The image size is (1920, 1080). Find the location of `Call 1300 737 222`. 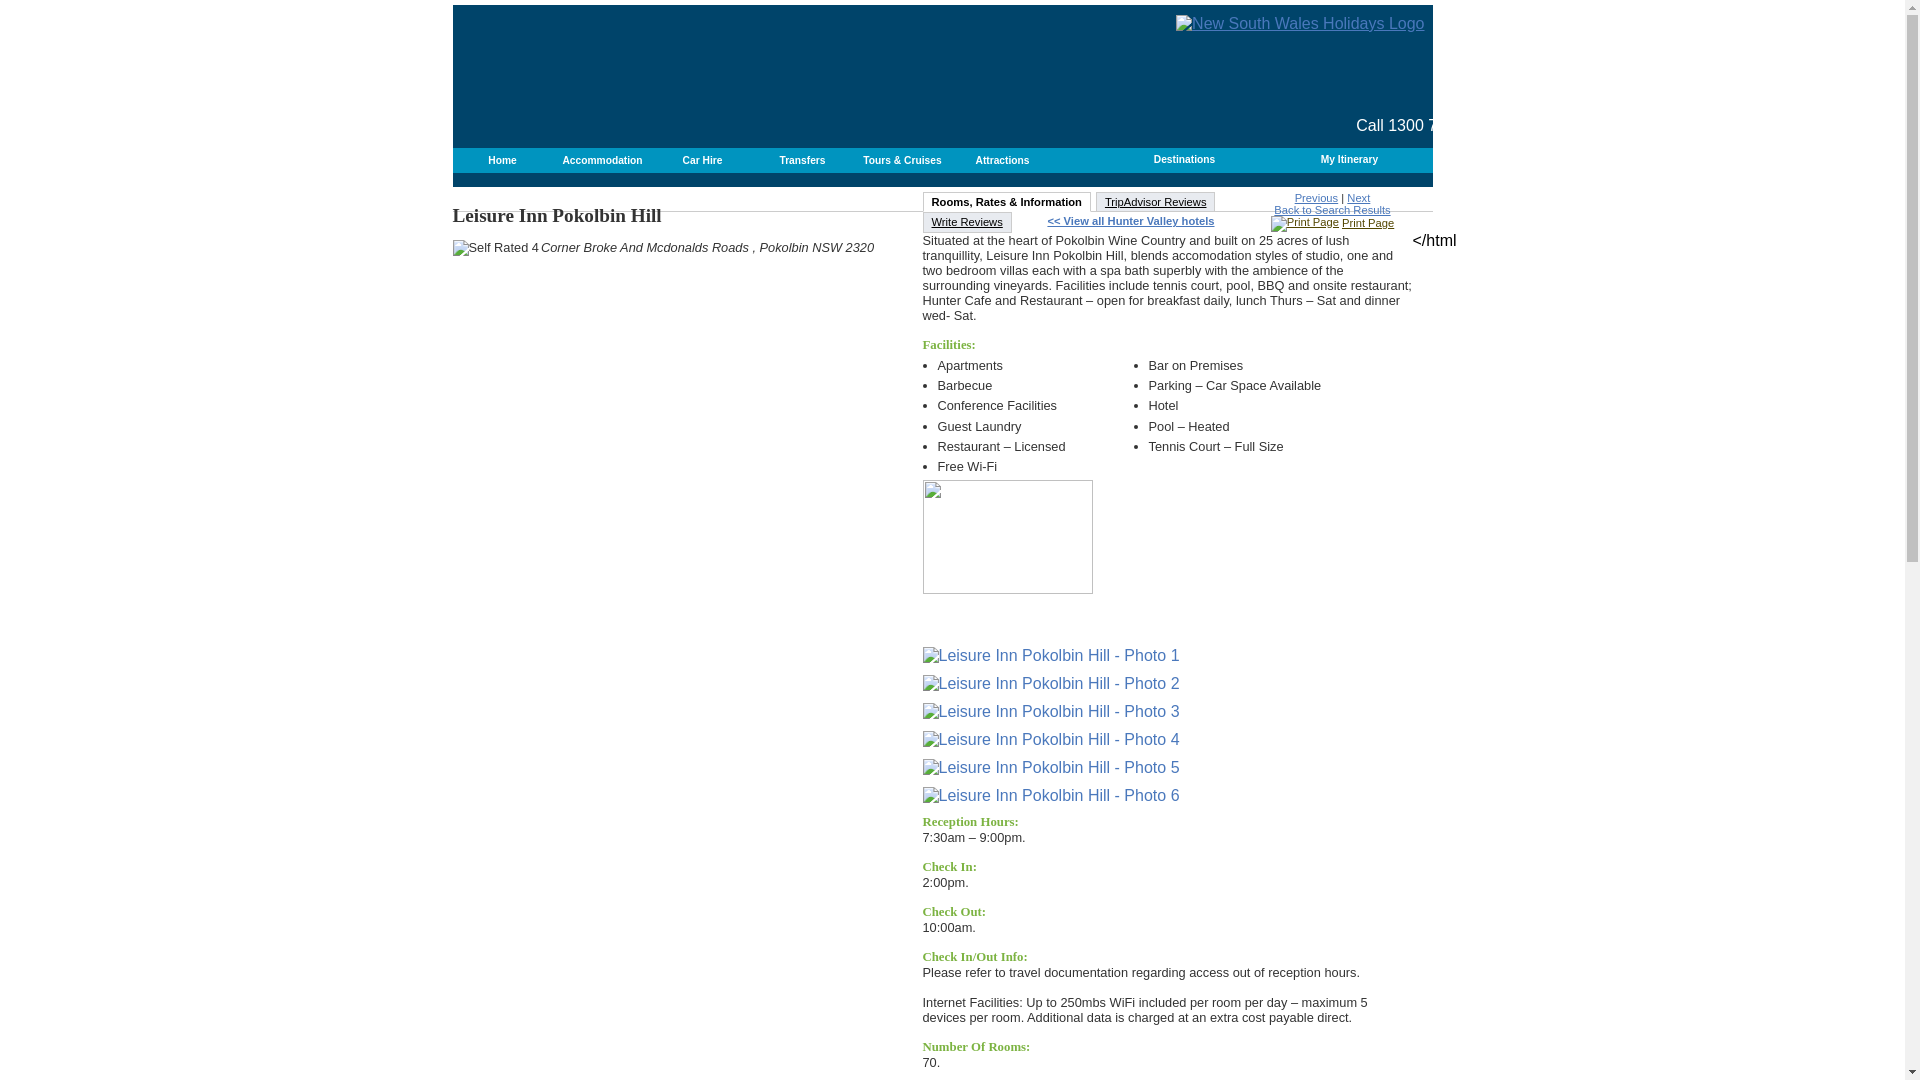

Call 1300 737 222 is located at coordinates (1421, 126).